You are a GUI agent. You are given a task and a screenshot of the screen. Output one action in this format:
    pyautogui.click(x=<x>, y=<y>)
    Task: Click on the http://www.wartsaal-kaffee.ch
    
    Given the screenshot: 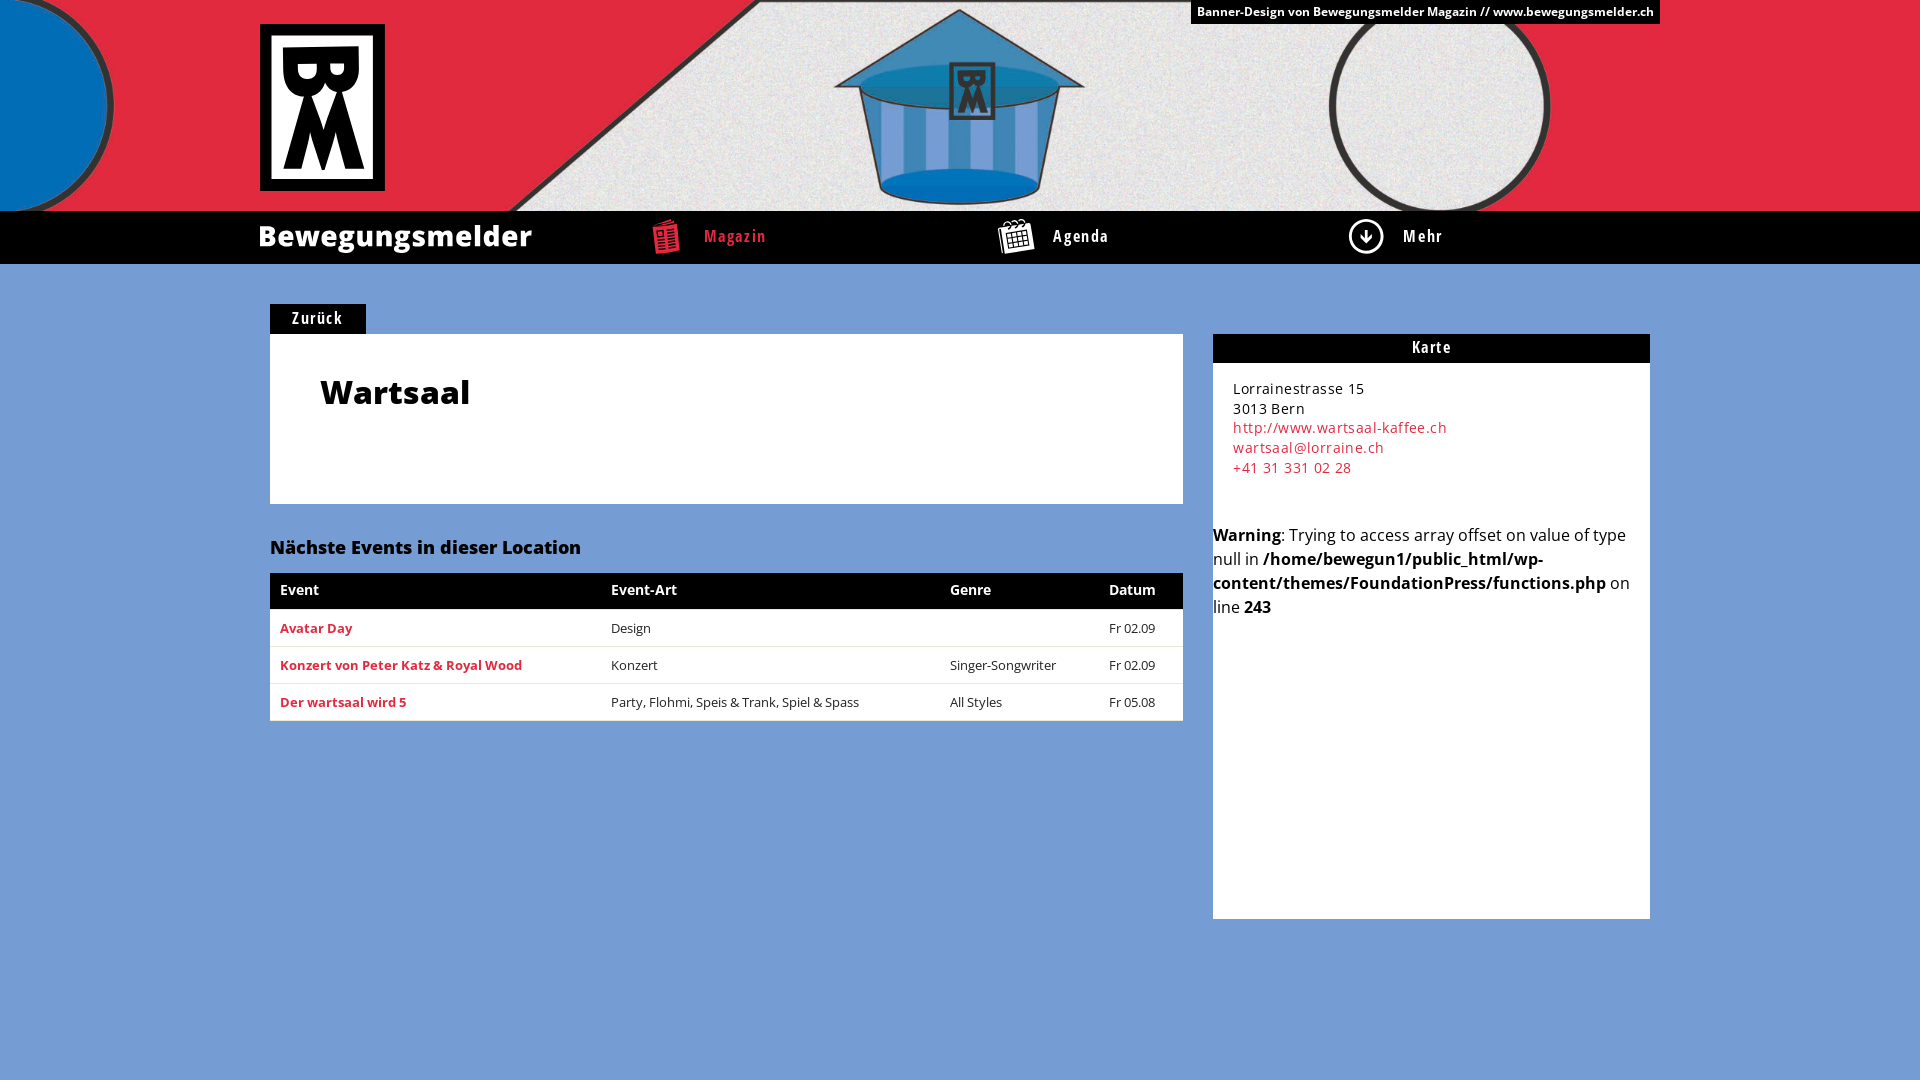 What is the action you would take?
    pyautogui.click(x=1340, y=428)
    